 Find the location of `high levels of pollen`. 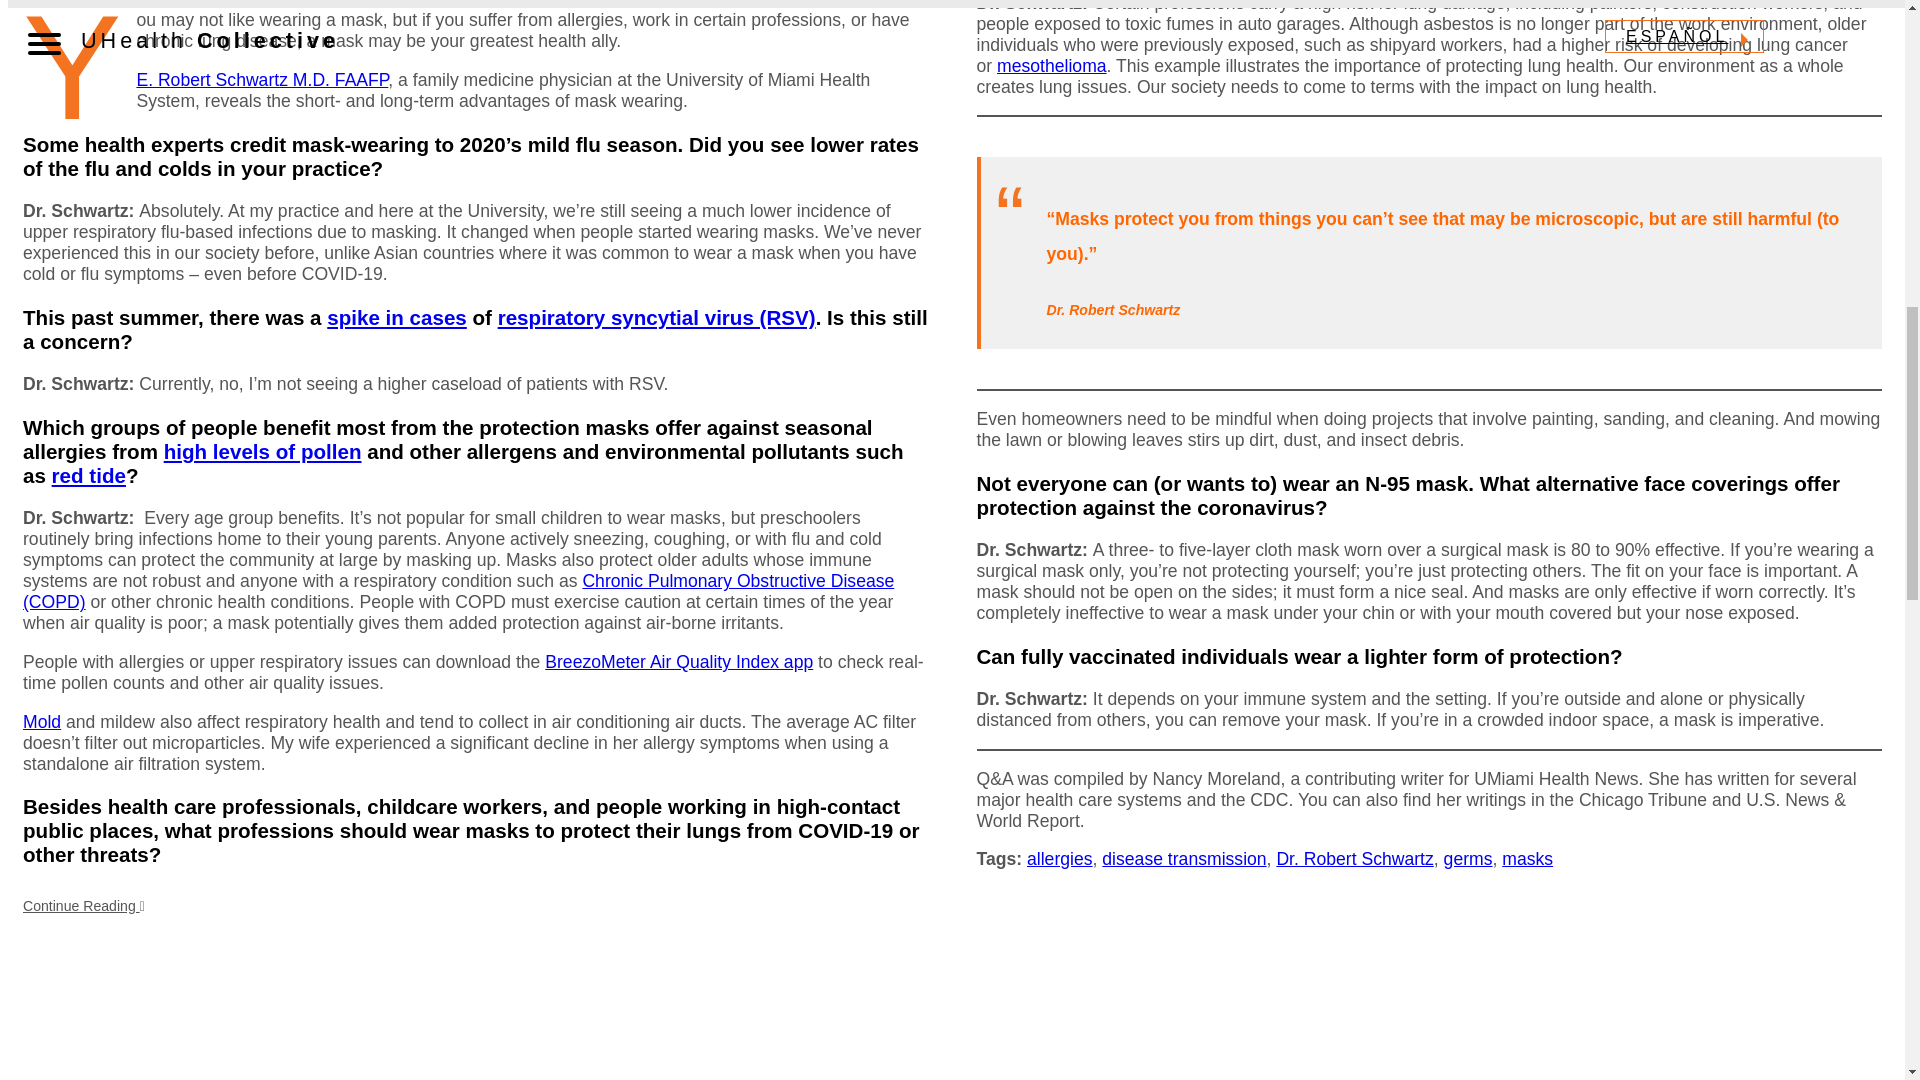

high levels of pollen is located at coordinates (262, 451).